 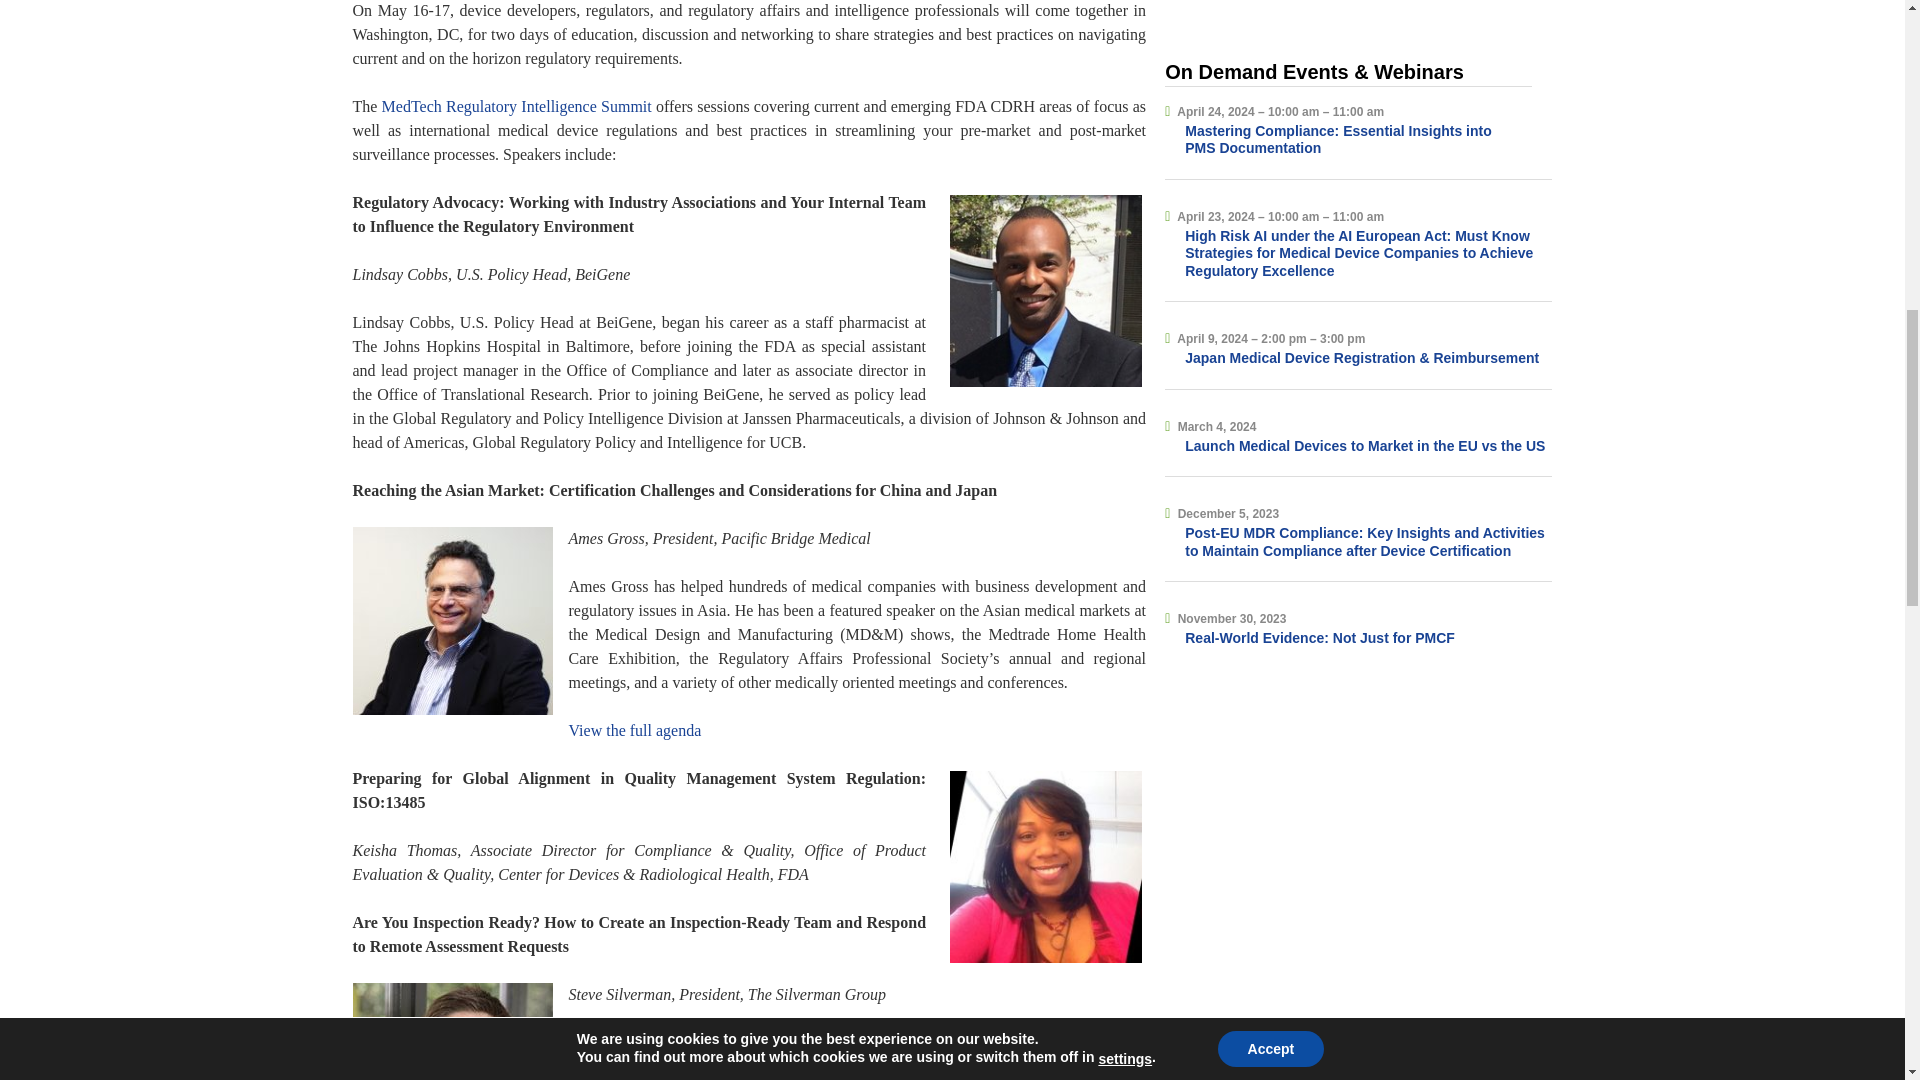 I want to click on View the full agenda, so click(x=634, y=730).